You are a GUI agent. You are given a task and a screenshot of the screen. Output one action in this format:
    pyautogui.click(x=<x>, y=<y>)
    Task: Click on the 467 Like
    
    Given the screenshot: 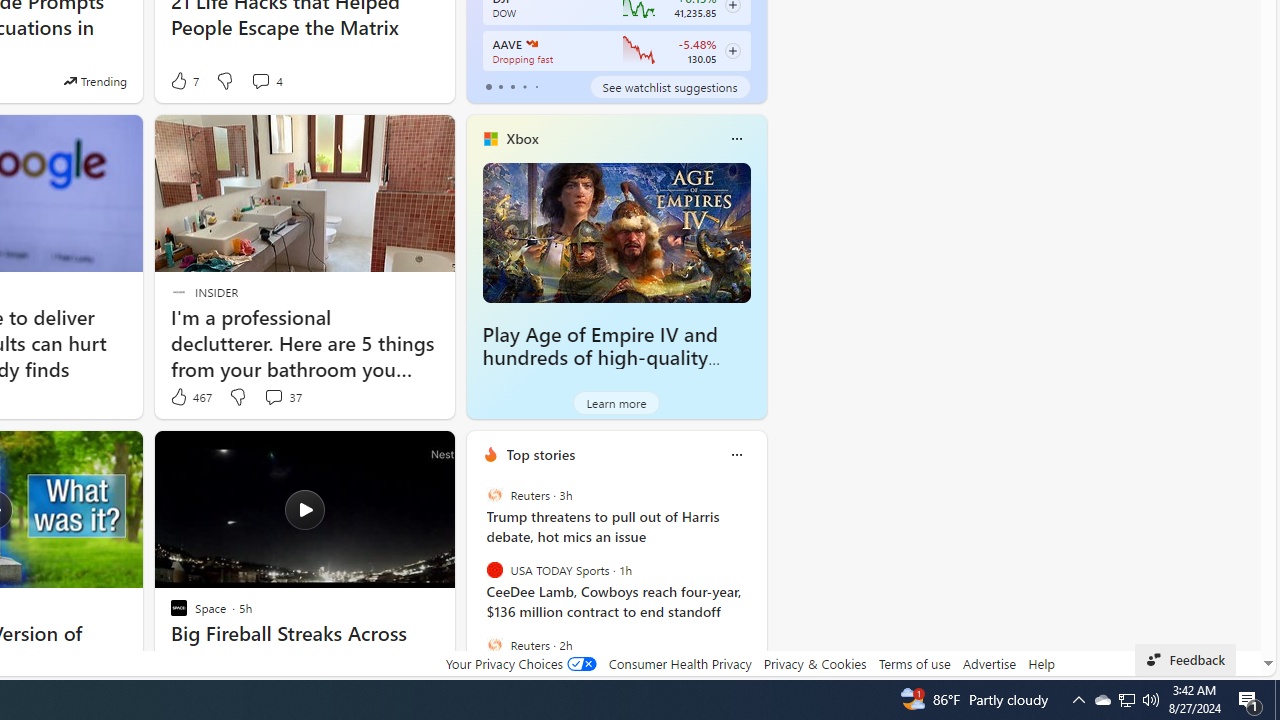 What is the action you would take?
    pyautogui.click(x=190, y=397)
    